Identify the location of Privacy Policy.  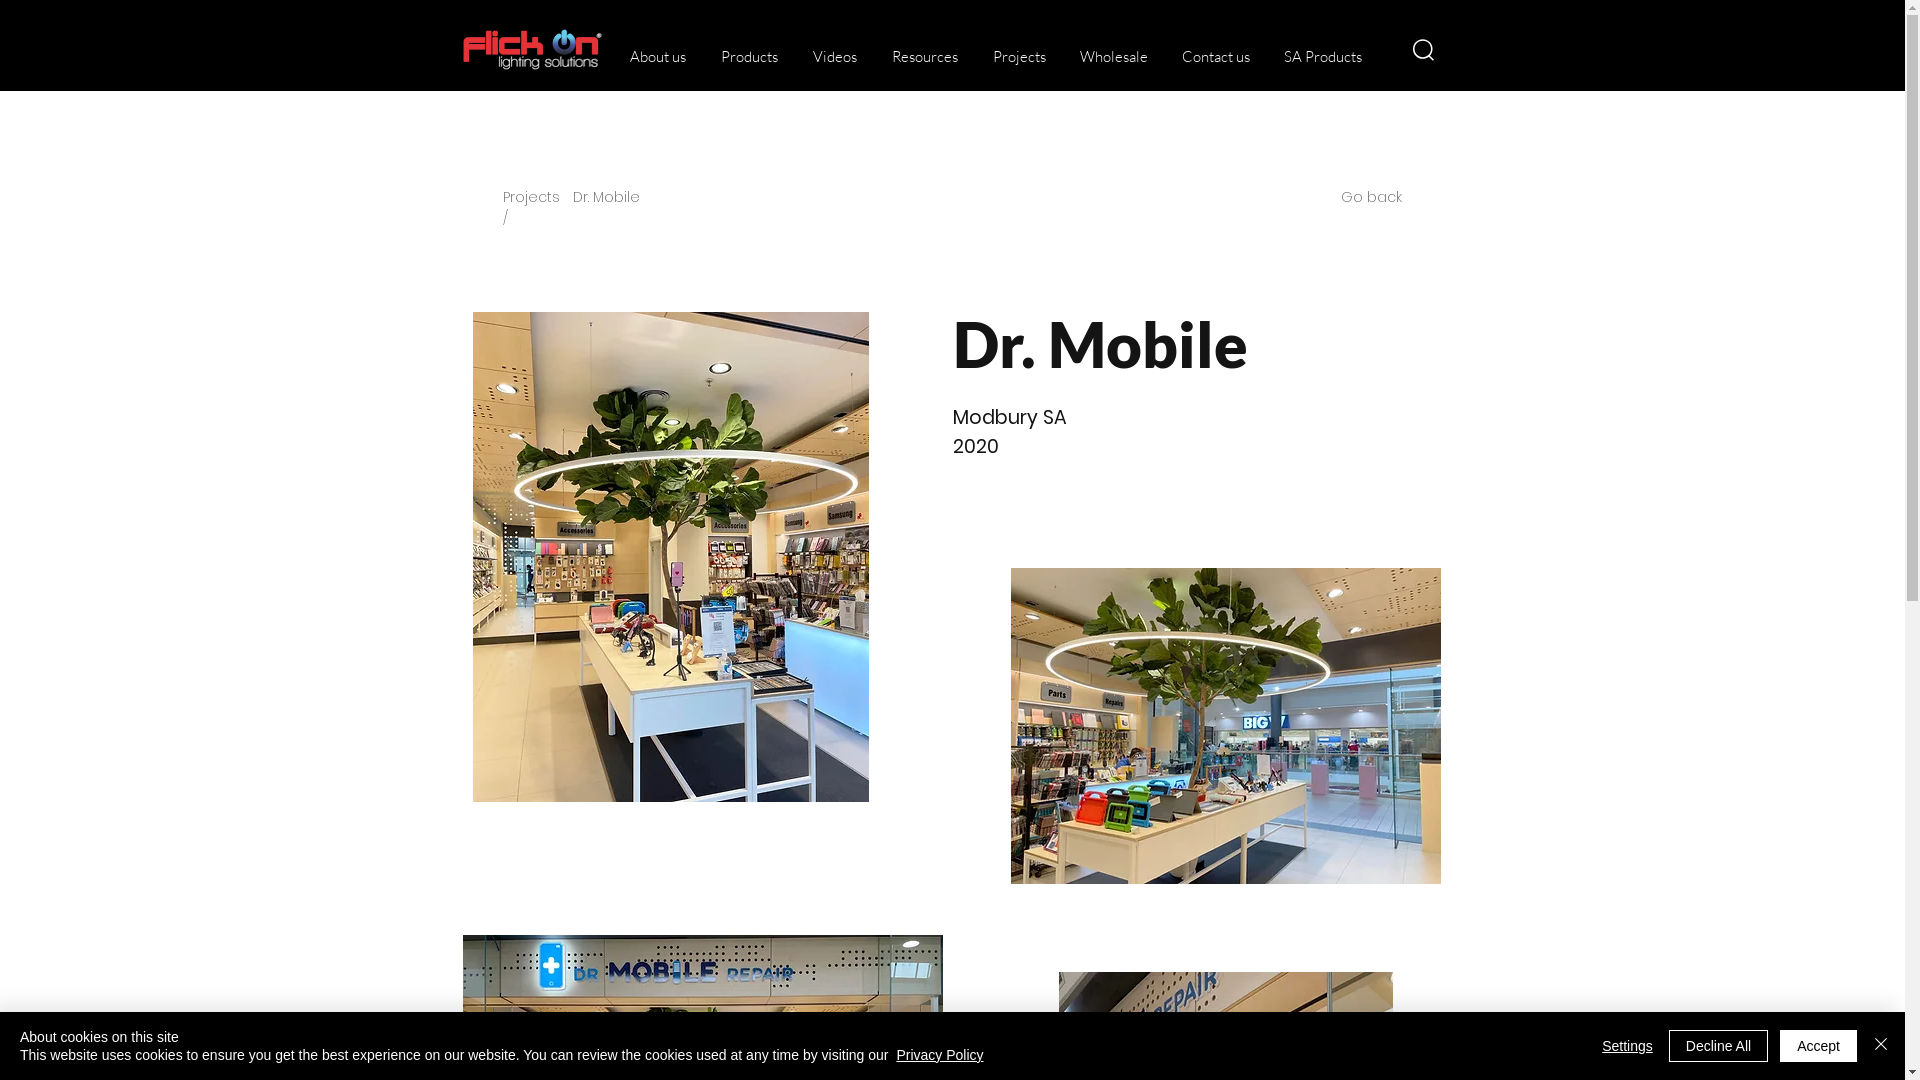
(940, 1055).